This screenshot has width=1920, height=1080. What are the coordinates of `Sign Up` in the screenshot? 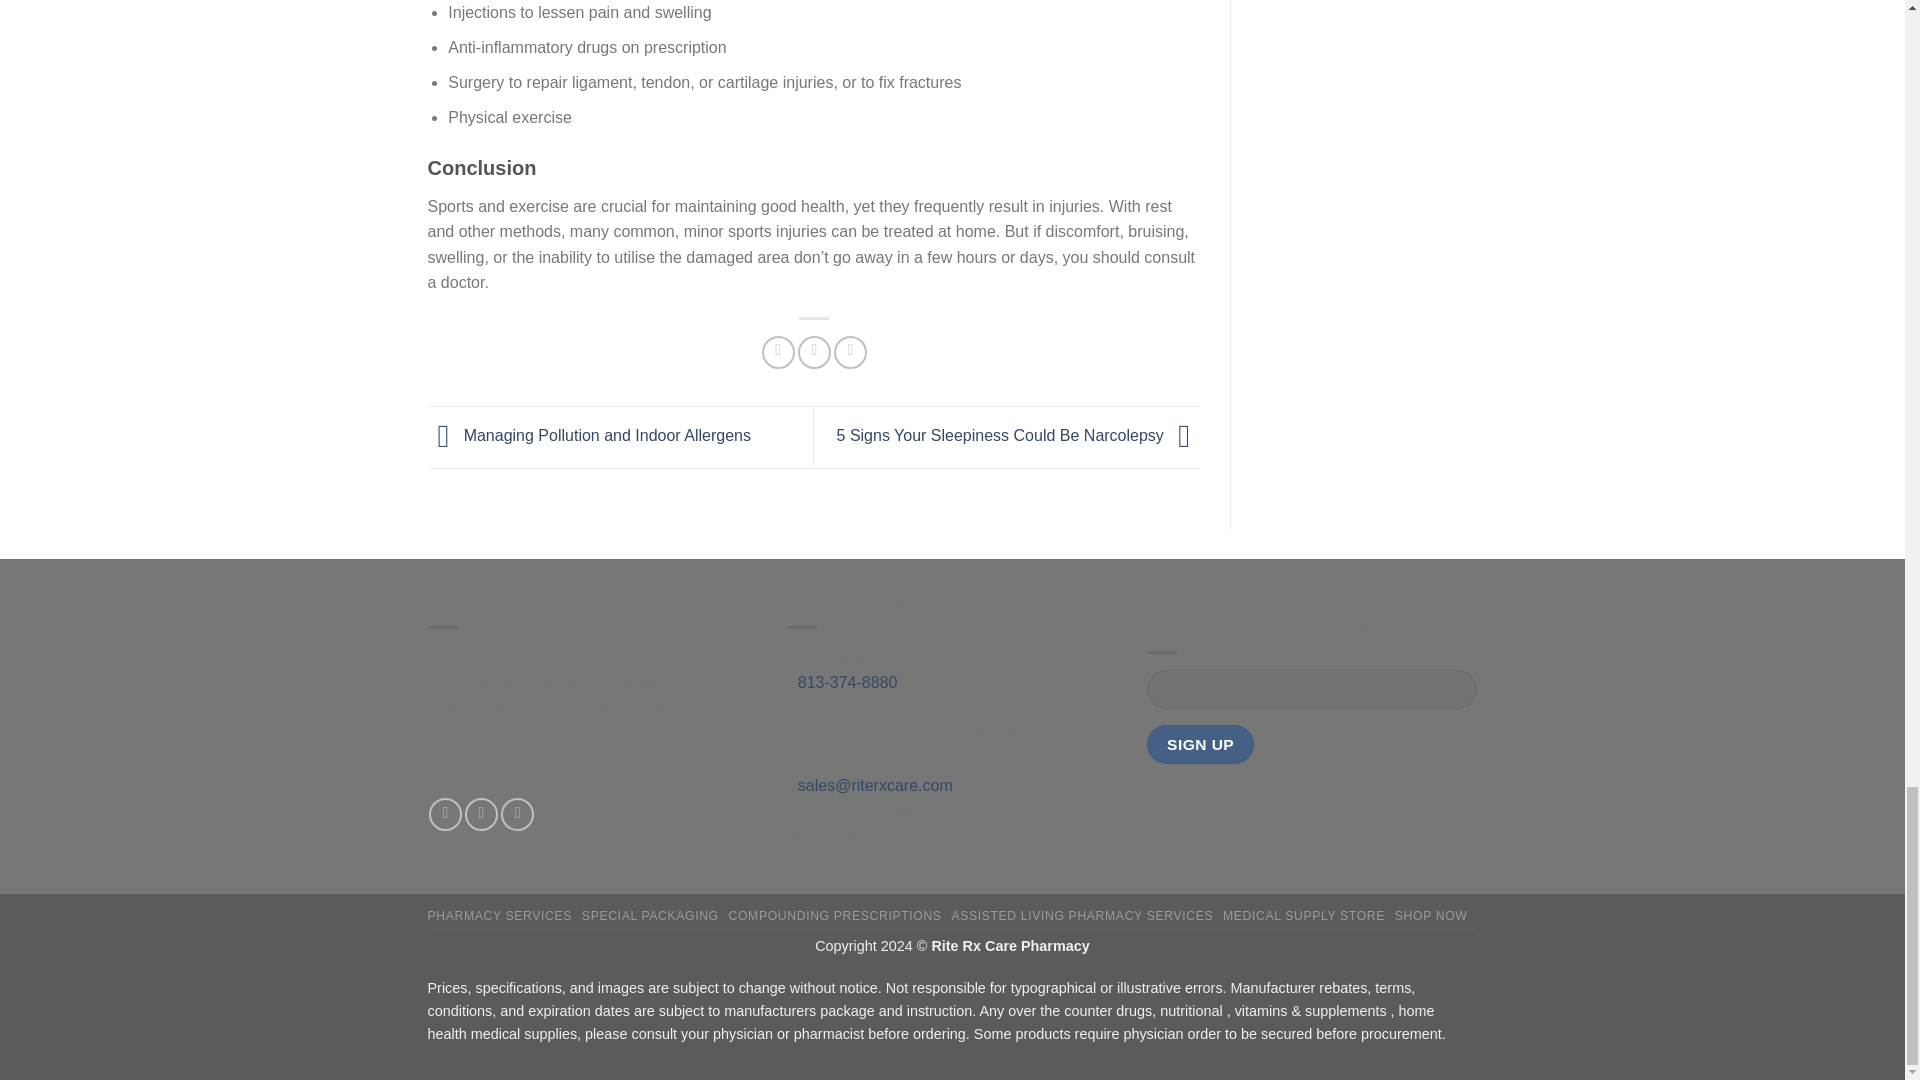 It's located at (1200, 744).